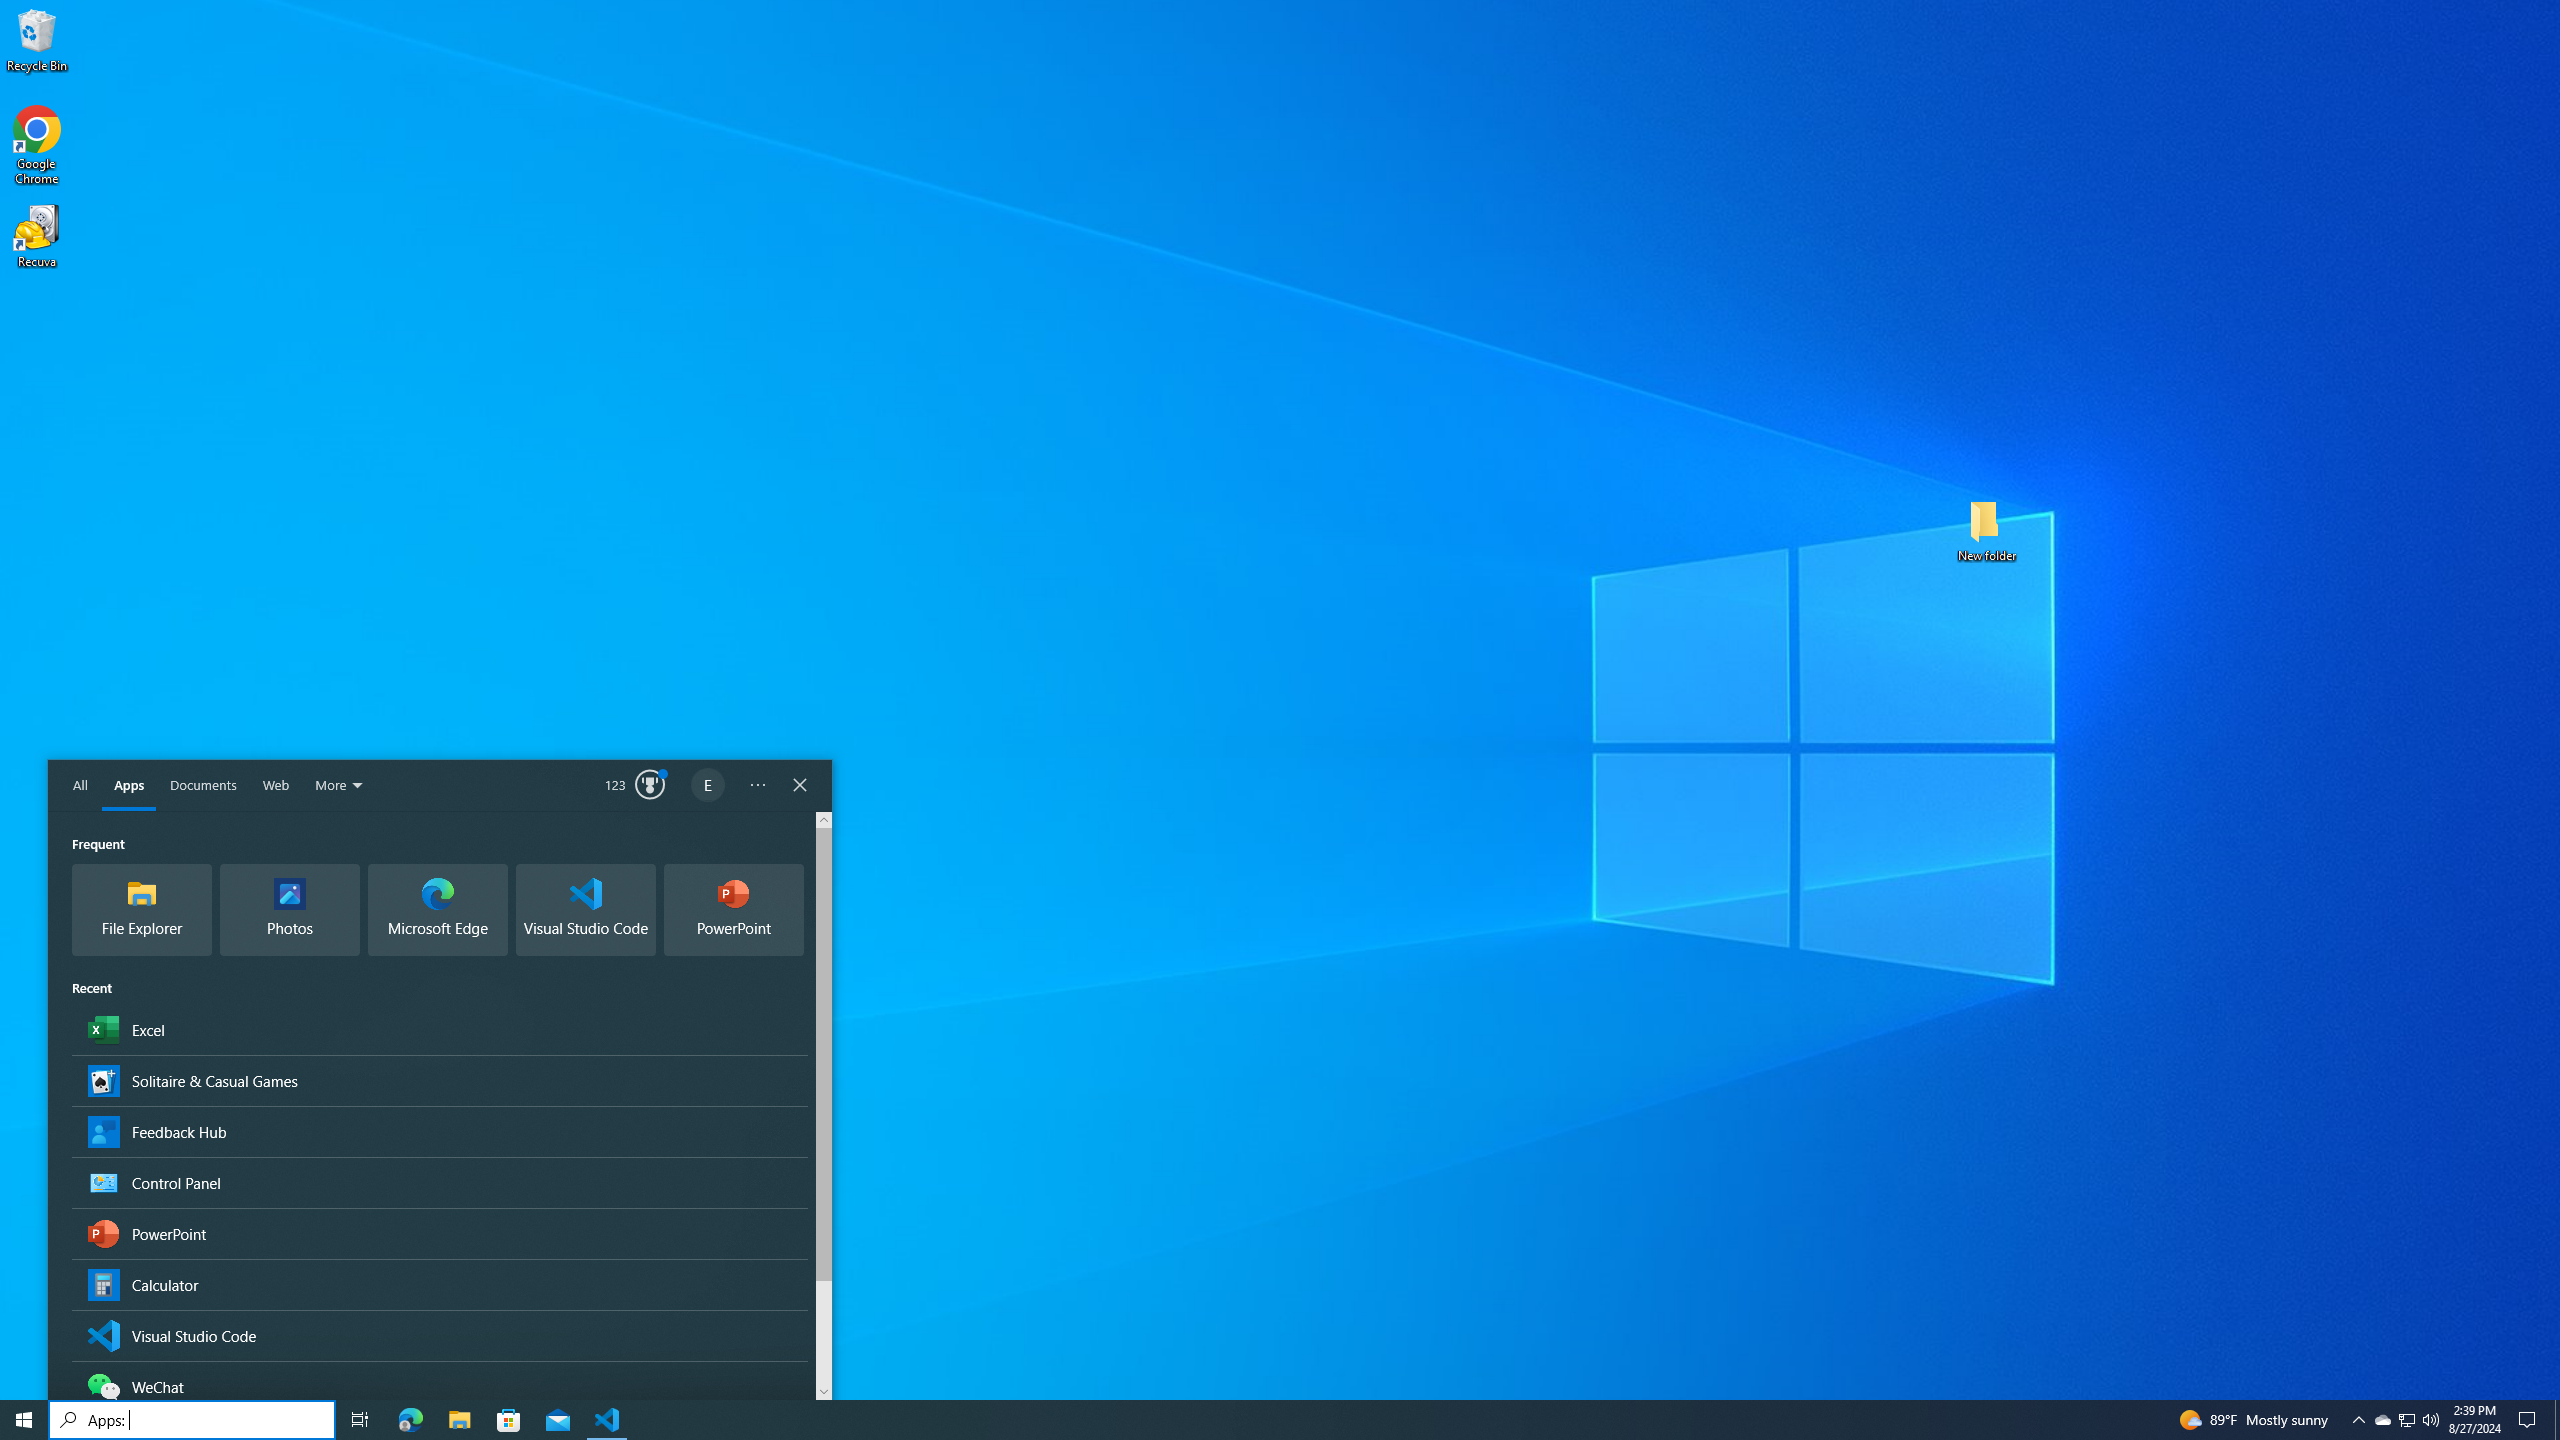 This screenshot has width=2560, height=1440. Describe the element at coordinates (340, 786) in the screenshot. I see `More` at that location.